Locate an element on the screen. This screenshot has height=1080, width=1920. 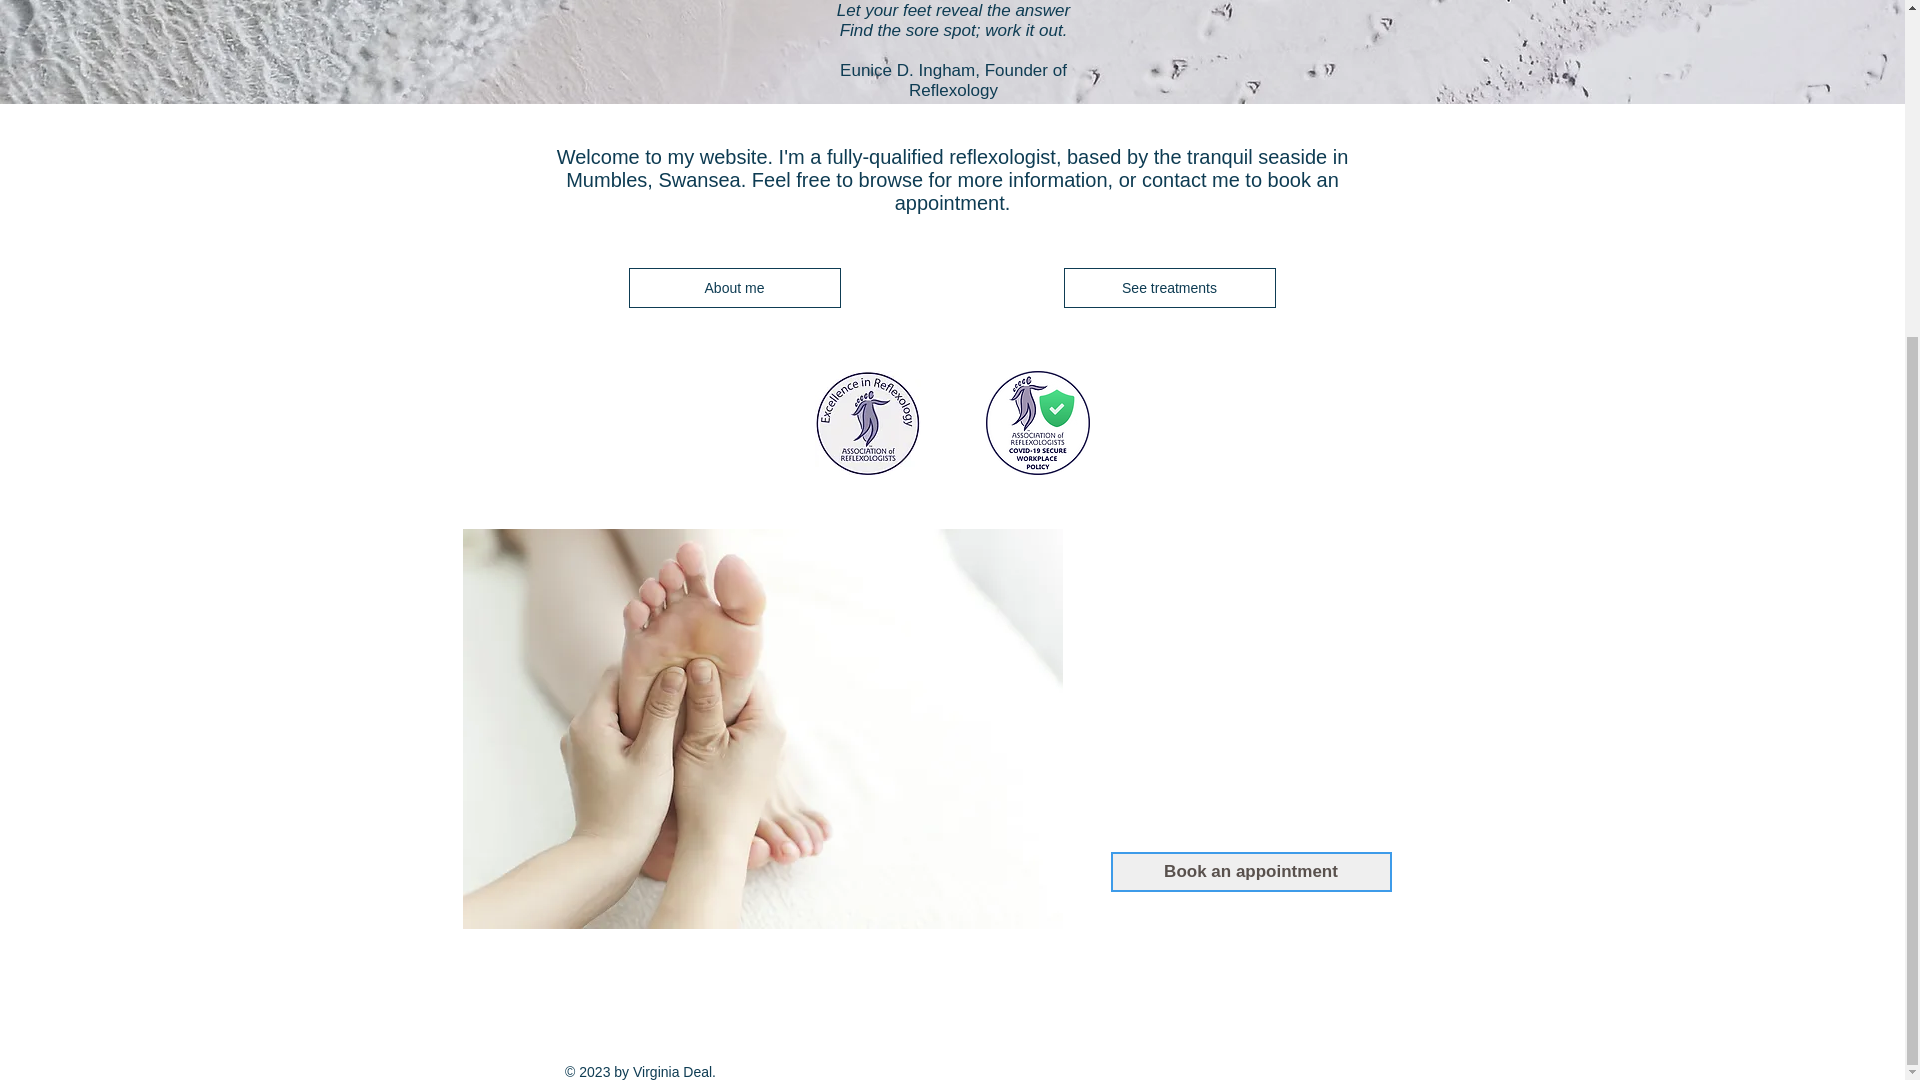
See treatments is located at coordinates (1170, 287).